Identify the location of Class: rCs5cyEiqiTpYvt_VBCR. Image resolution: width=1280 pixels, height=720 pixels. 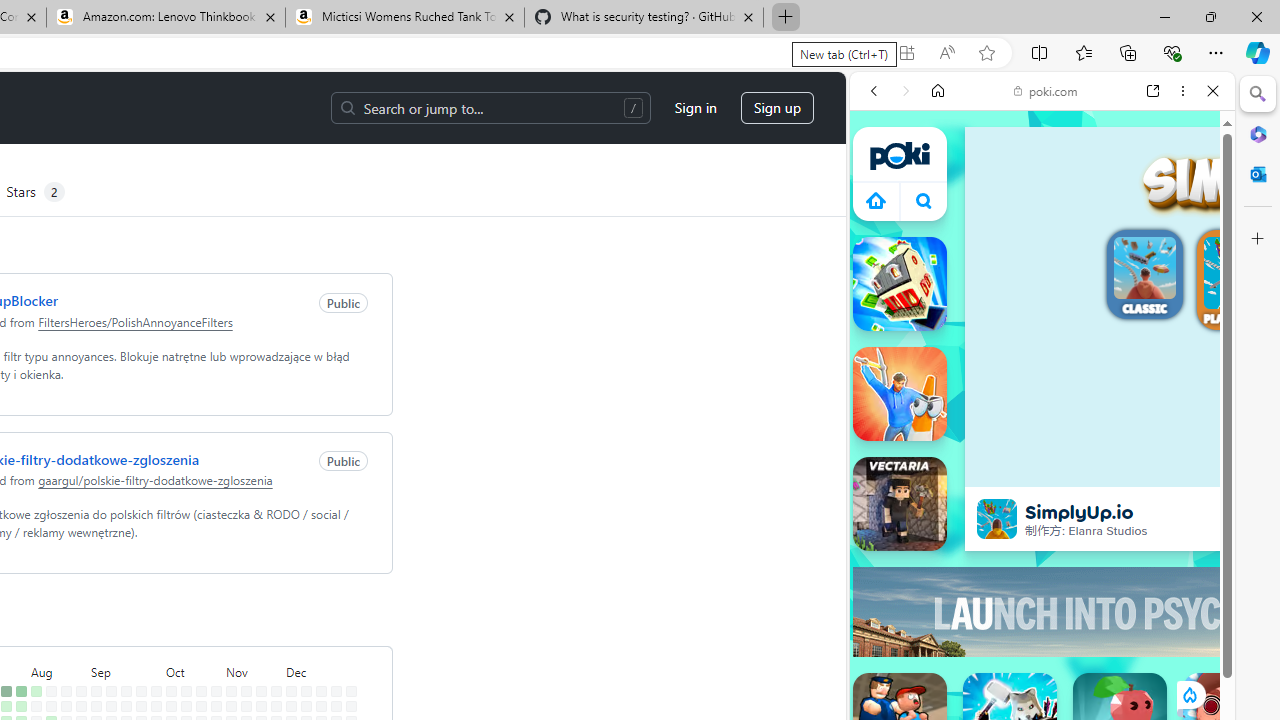
(1189, 695).